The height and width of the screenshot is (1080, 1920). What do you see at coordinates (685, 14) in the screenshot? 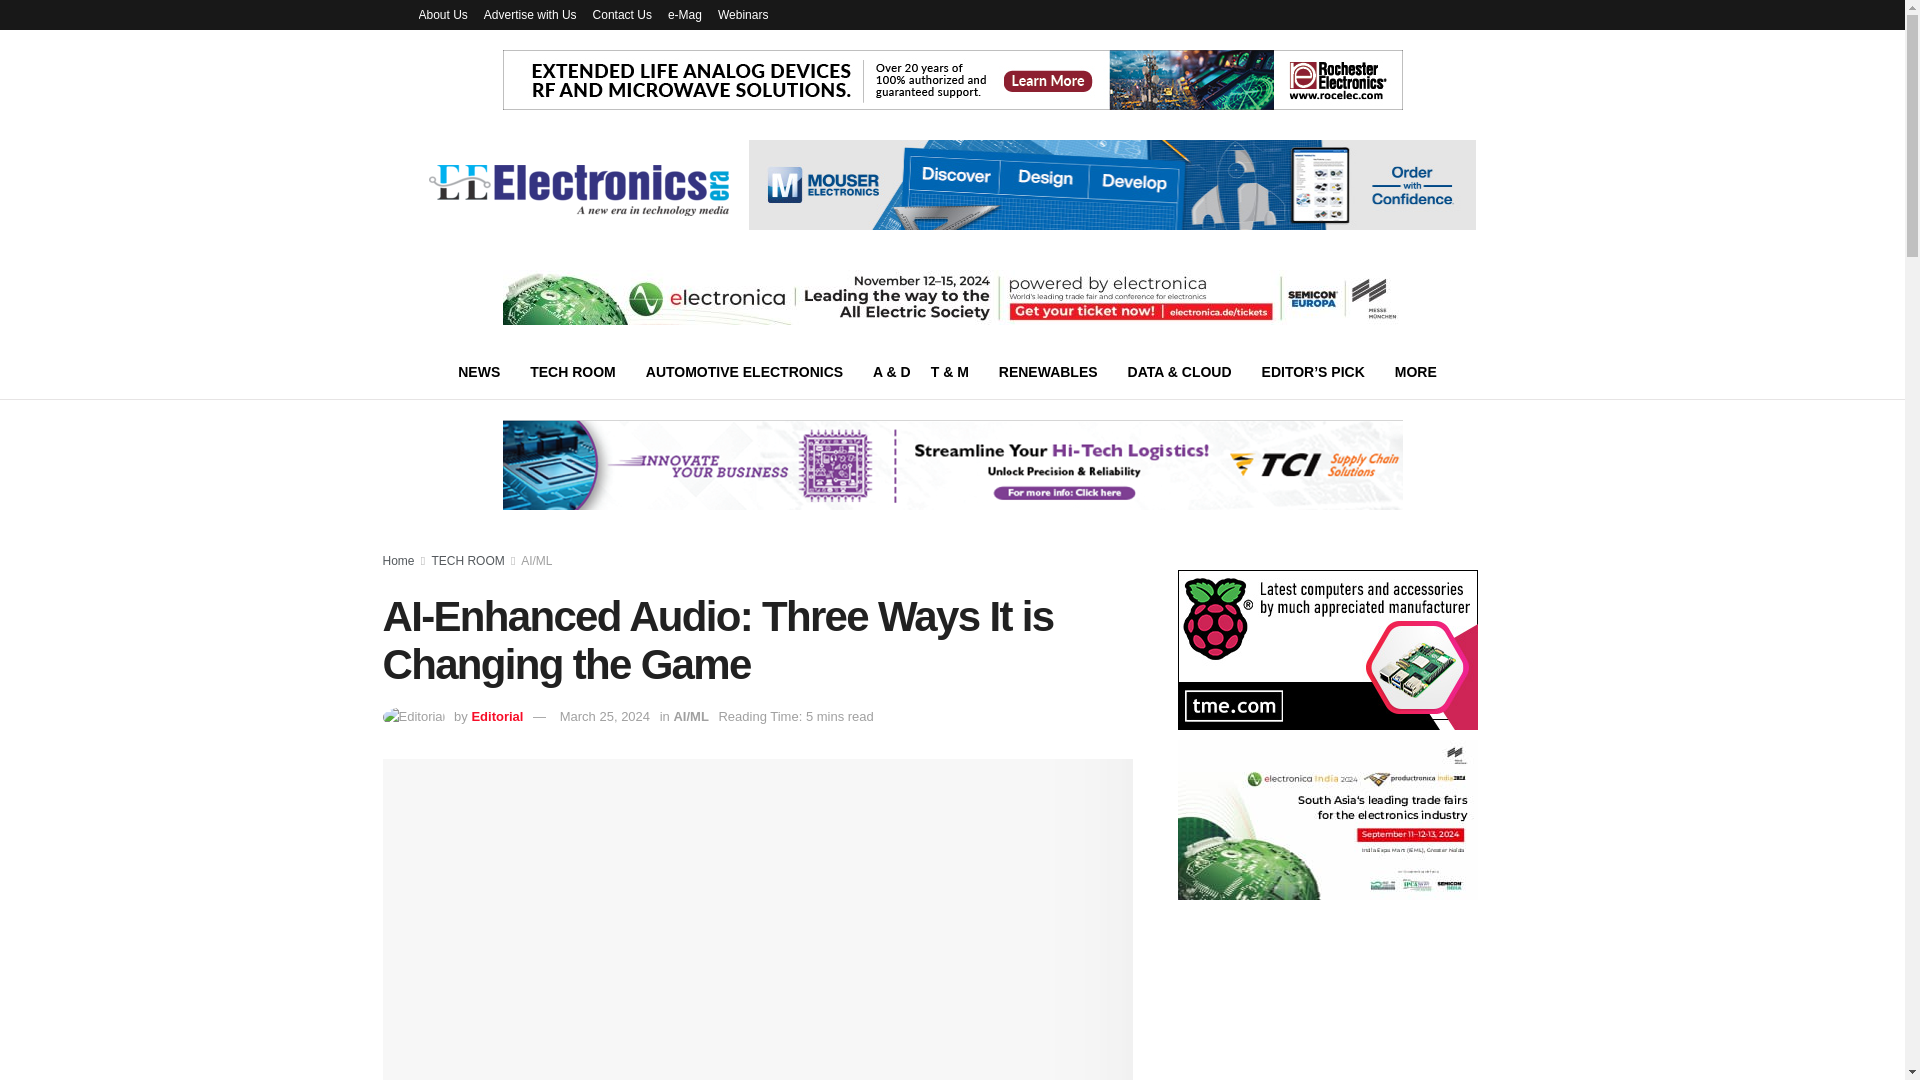
I see `e-Mag` at bounding box center [685, 14].